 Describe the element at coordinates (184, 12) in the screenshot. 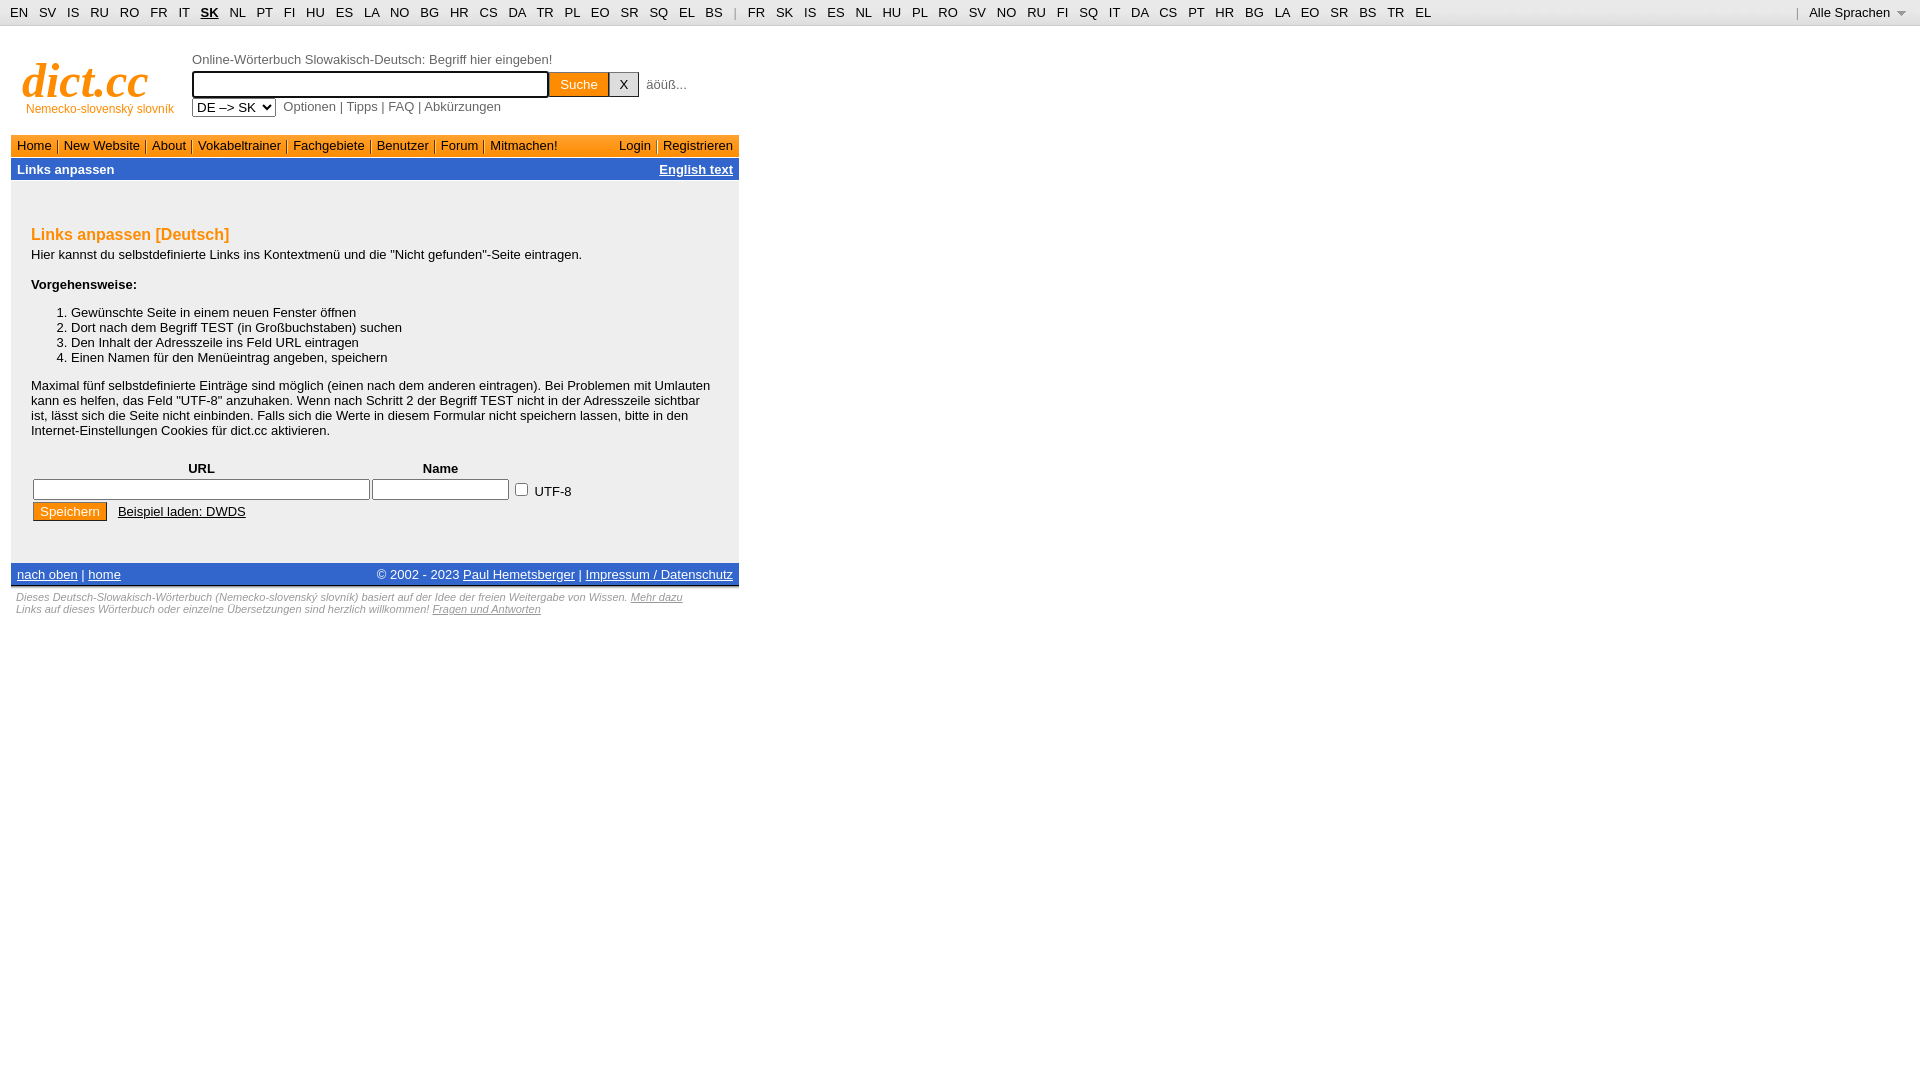

I see `IT` at that location.